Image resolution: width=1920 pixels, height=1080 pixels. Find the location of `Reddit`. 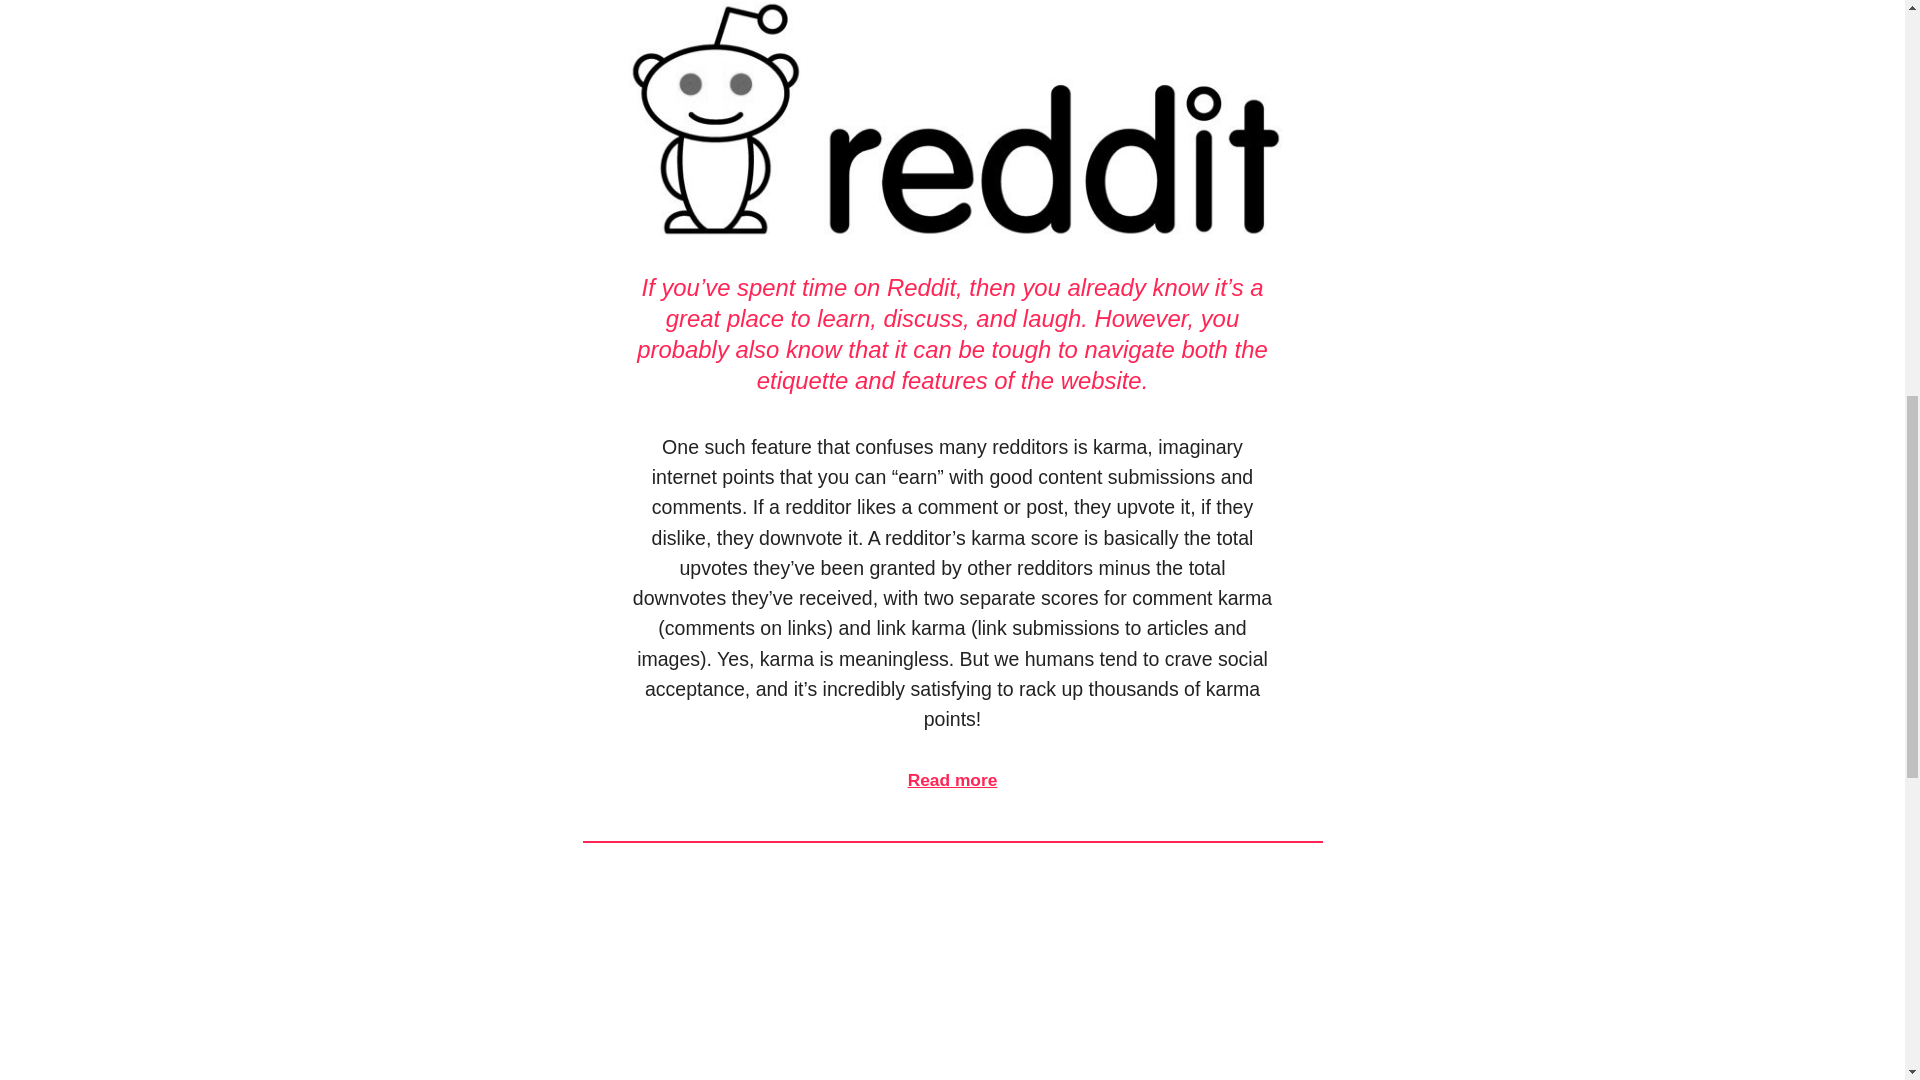

Reddit is located at coordinates (922, 288).